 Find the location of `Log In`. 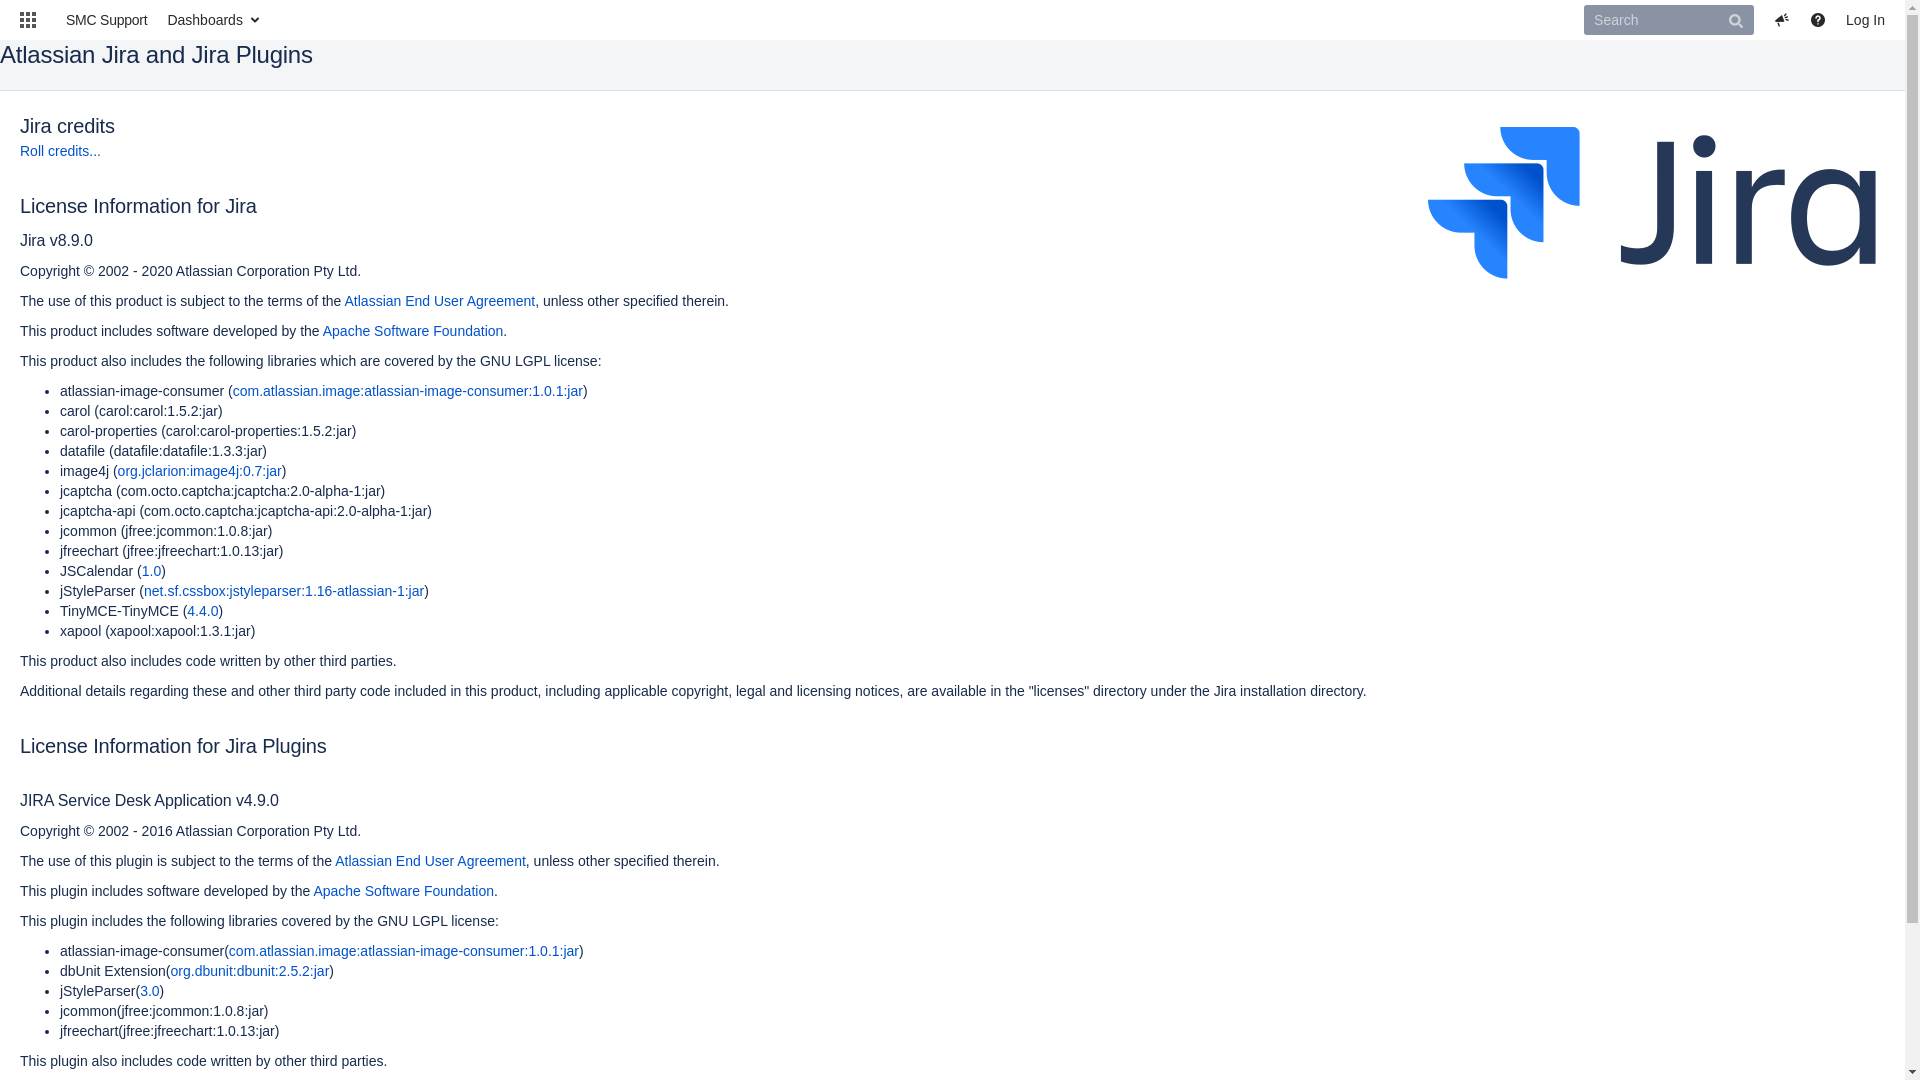

Log In is located at coordinates (1866, 20).